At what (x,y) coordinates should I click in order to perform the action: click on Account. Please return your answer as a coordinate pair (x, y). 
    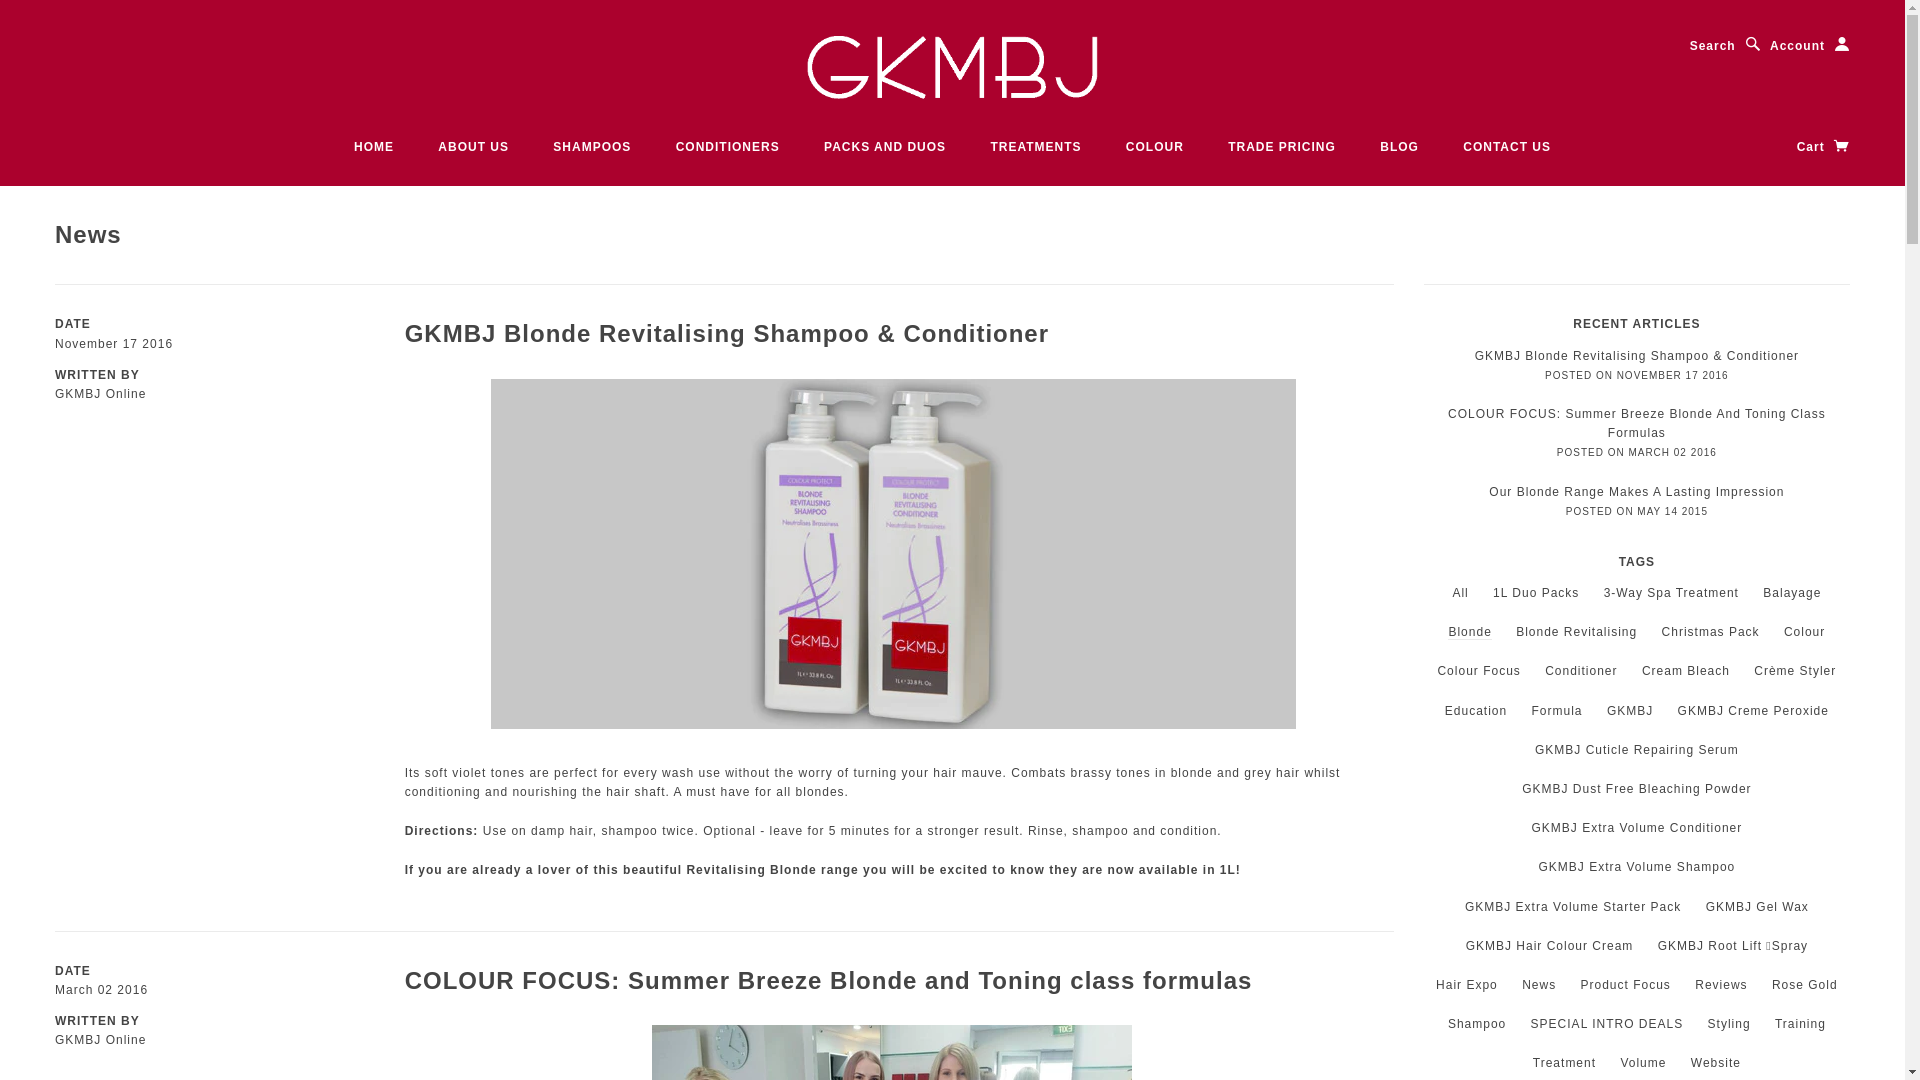
    Looking at the image, I should click on (1810, 46).